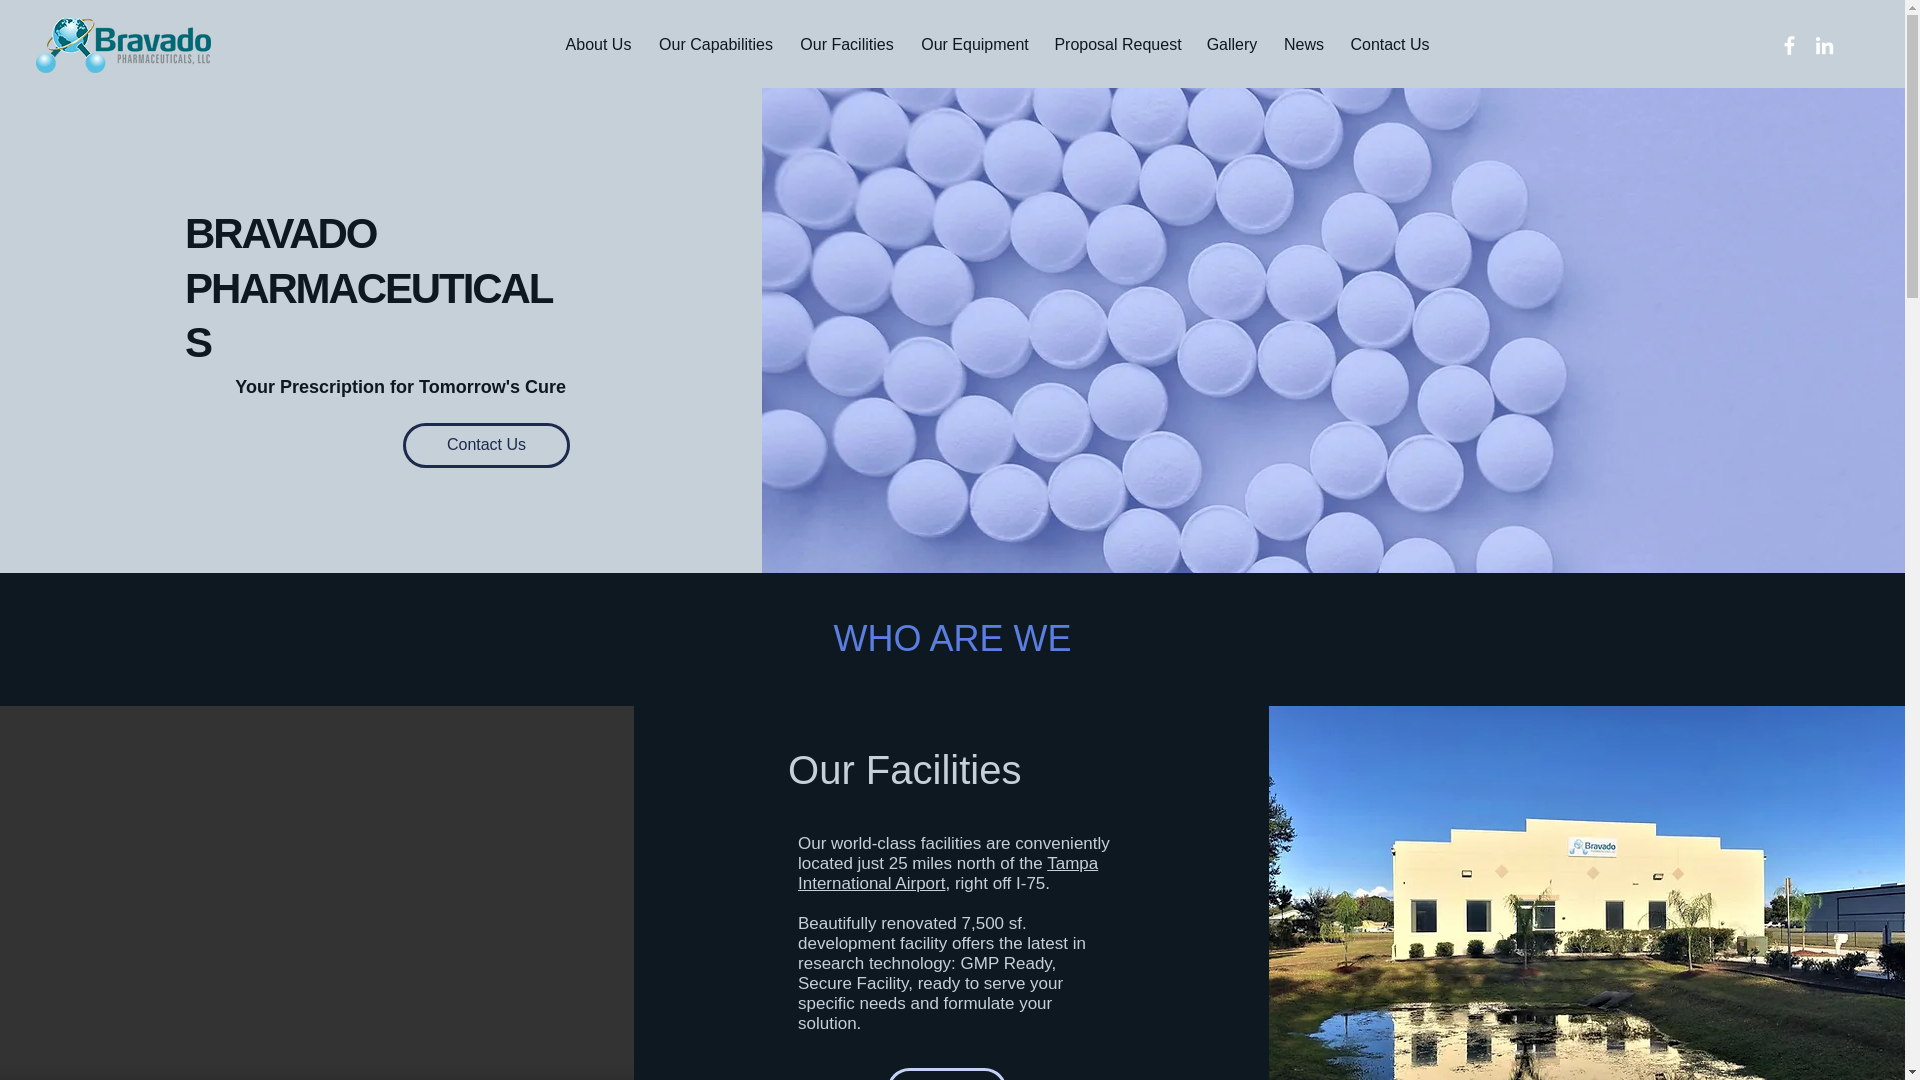 The width and height of the screenshot is (1920, 1080). What do you see at coordinates (486, 445) in the screenshot?
I see `Contact Us` at bounding box center [486, 445].